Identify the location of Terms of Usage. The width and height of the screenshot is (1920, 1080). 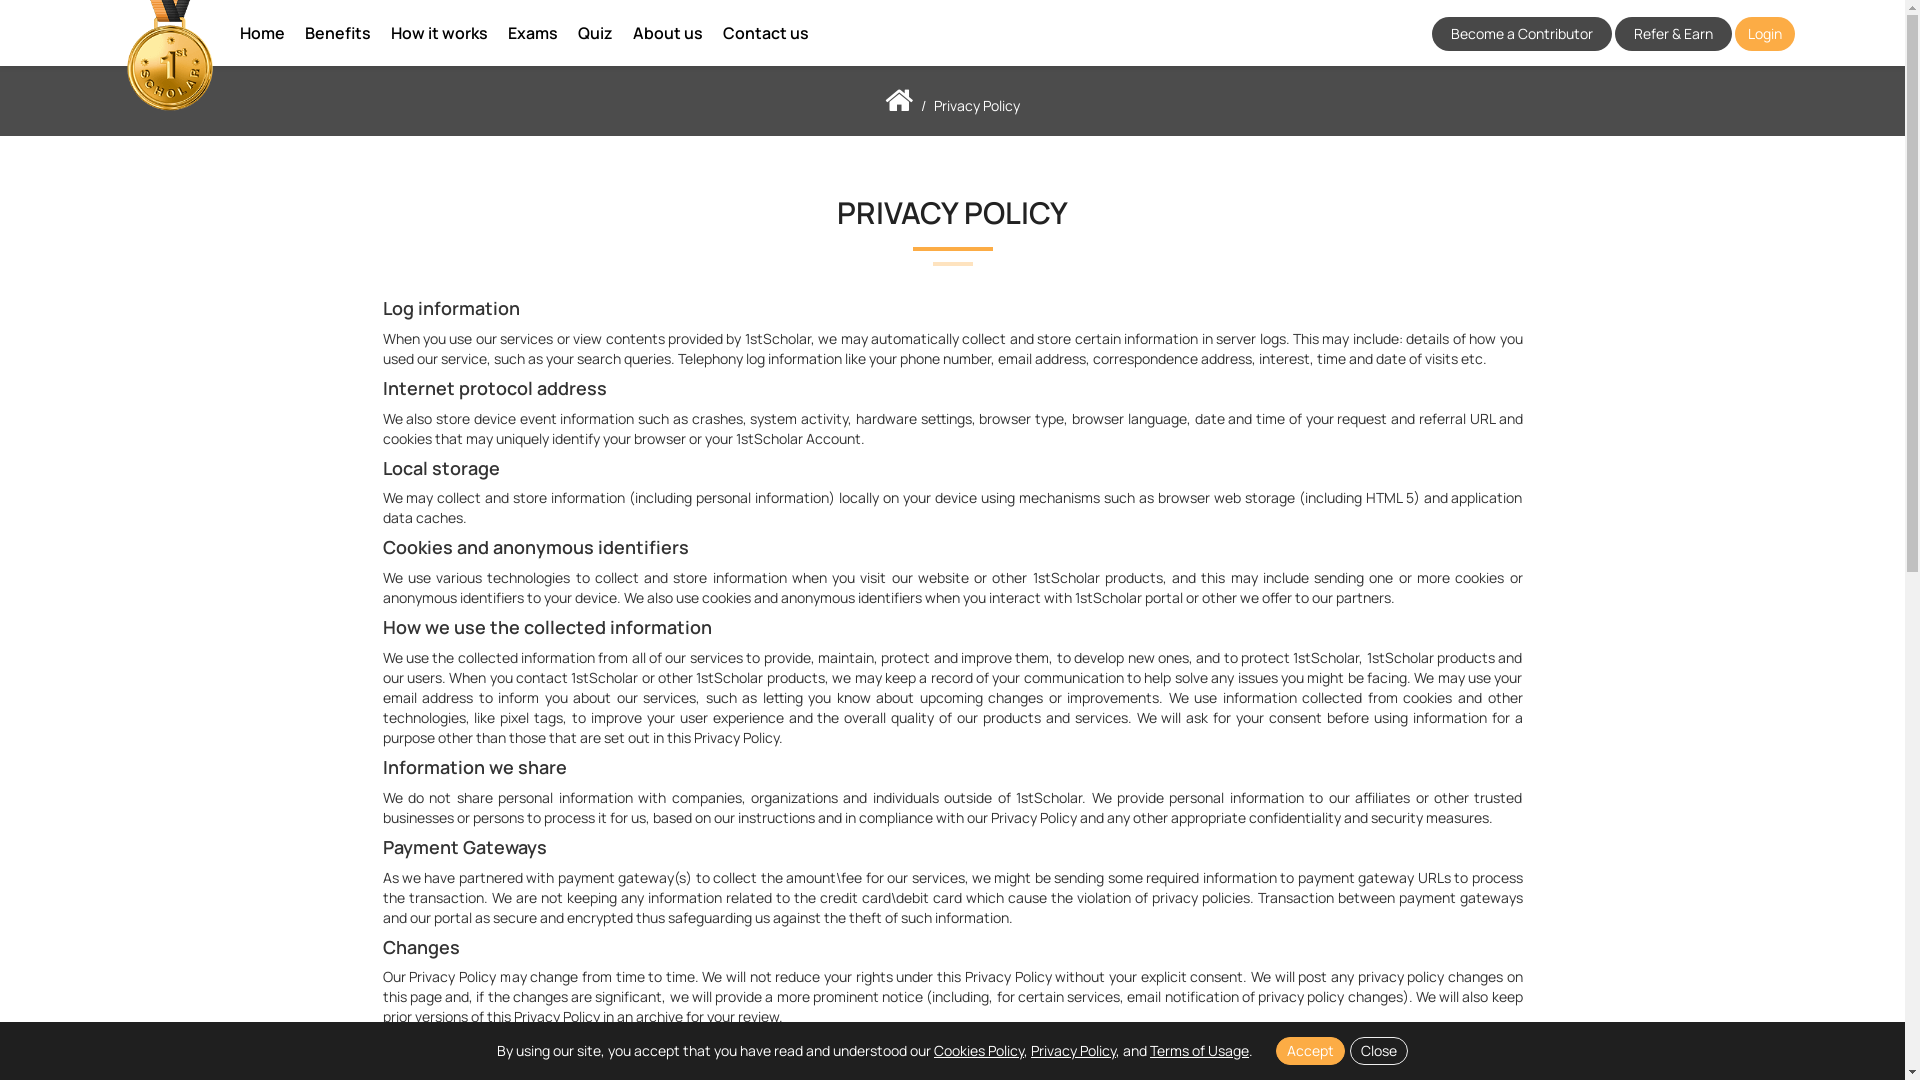
(1200, 1050).